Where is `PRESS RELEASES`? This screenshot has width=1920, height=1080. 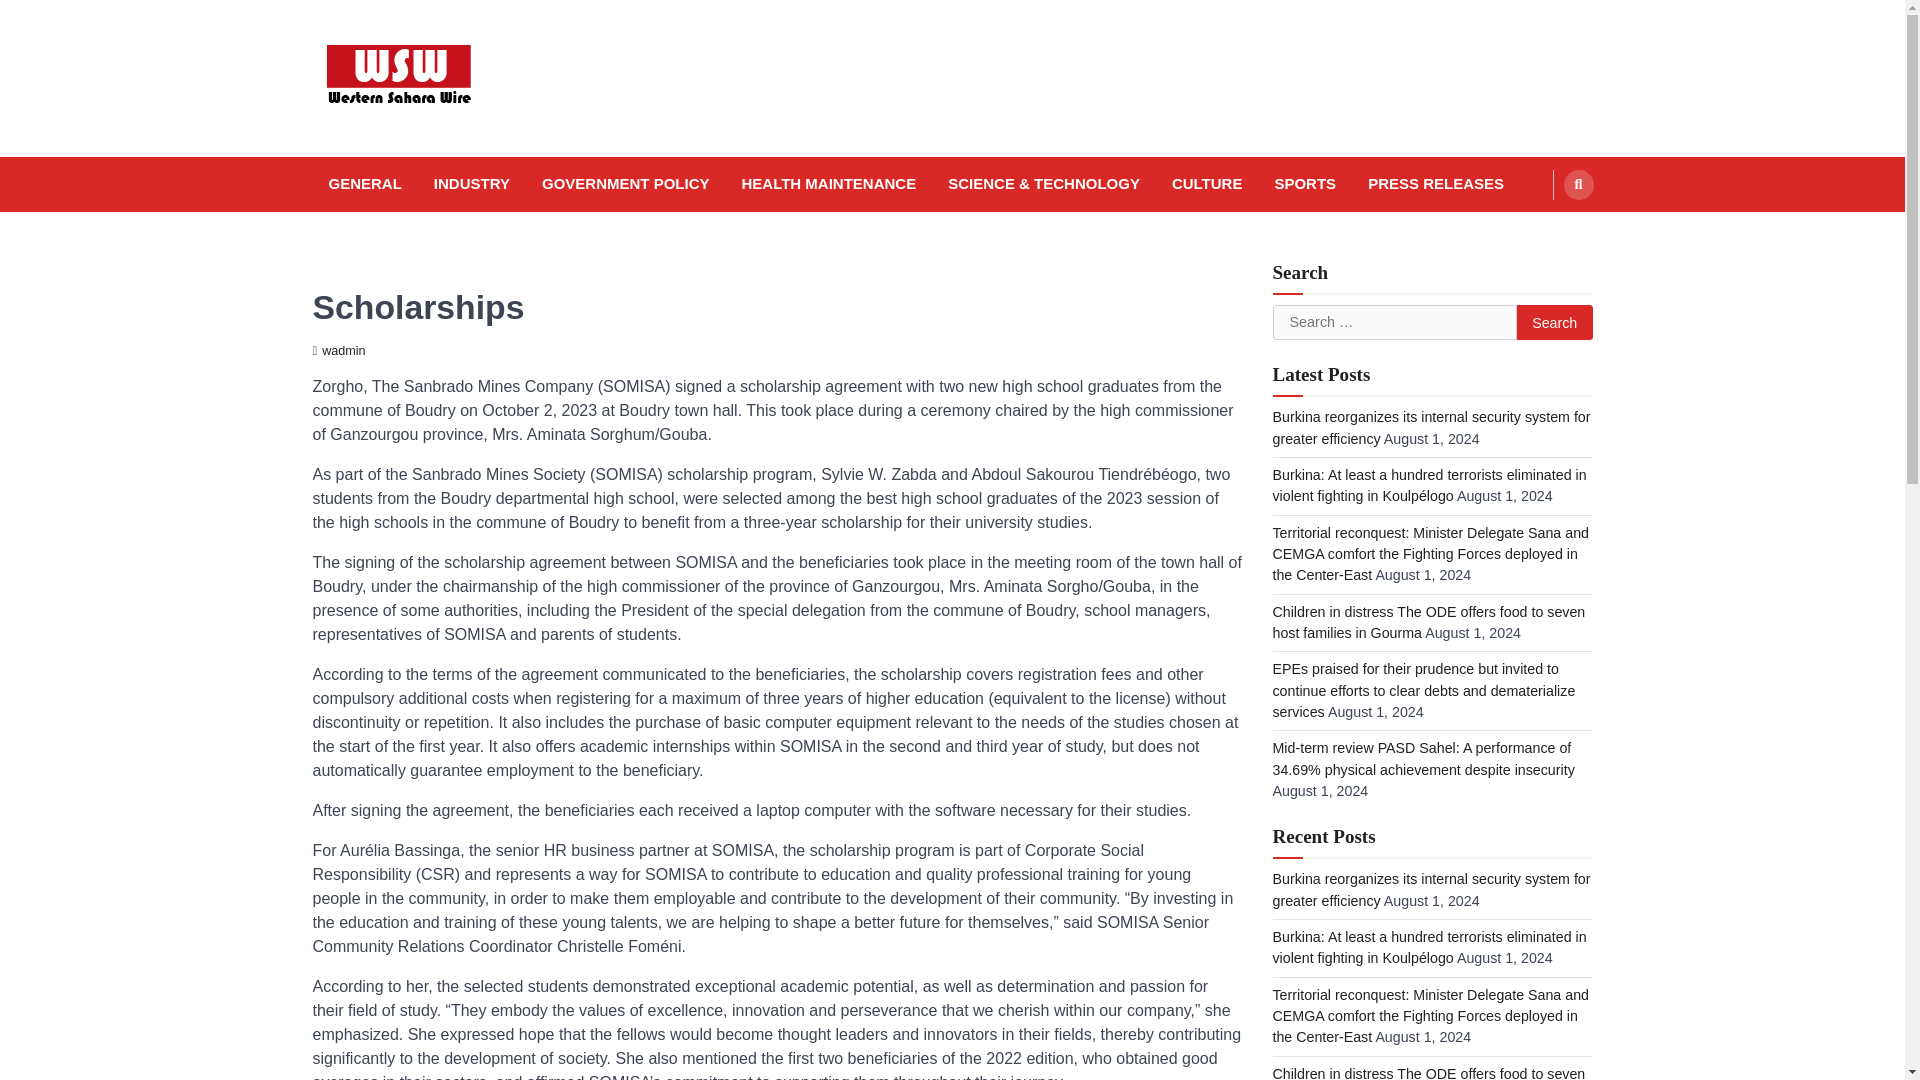
PRESS RELEASES is located at coordinates (1436, 184).